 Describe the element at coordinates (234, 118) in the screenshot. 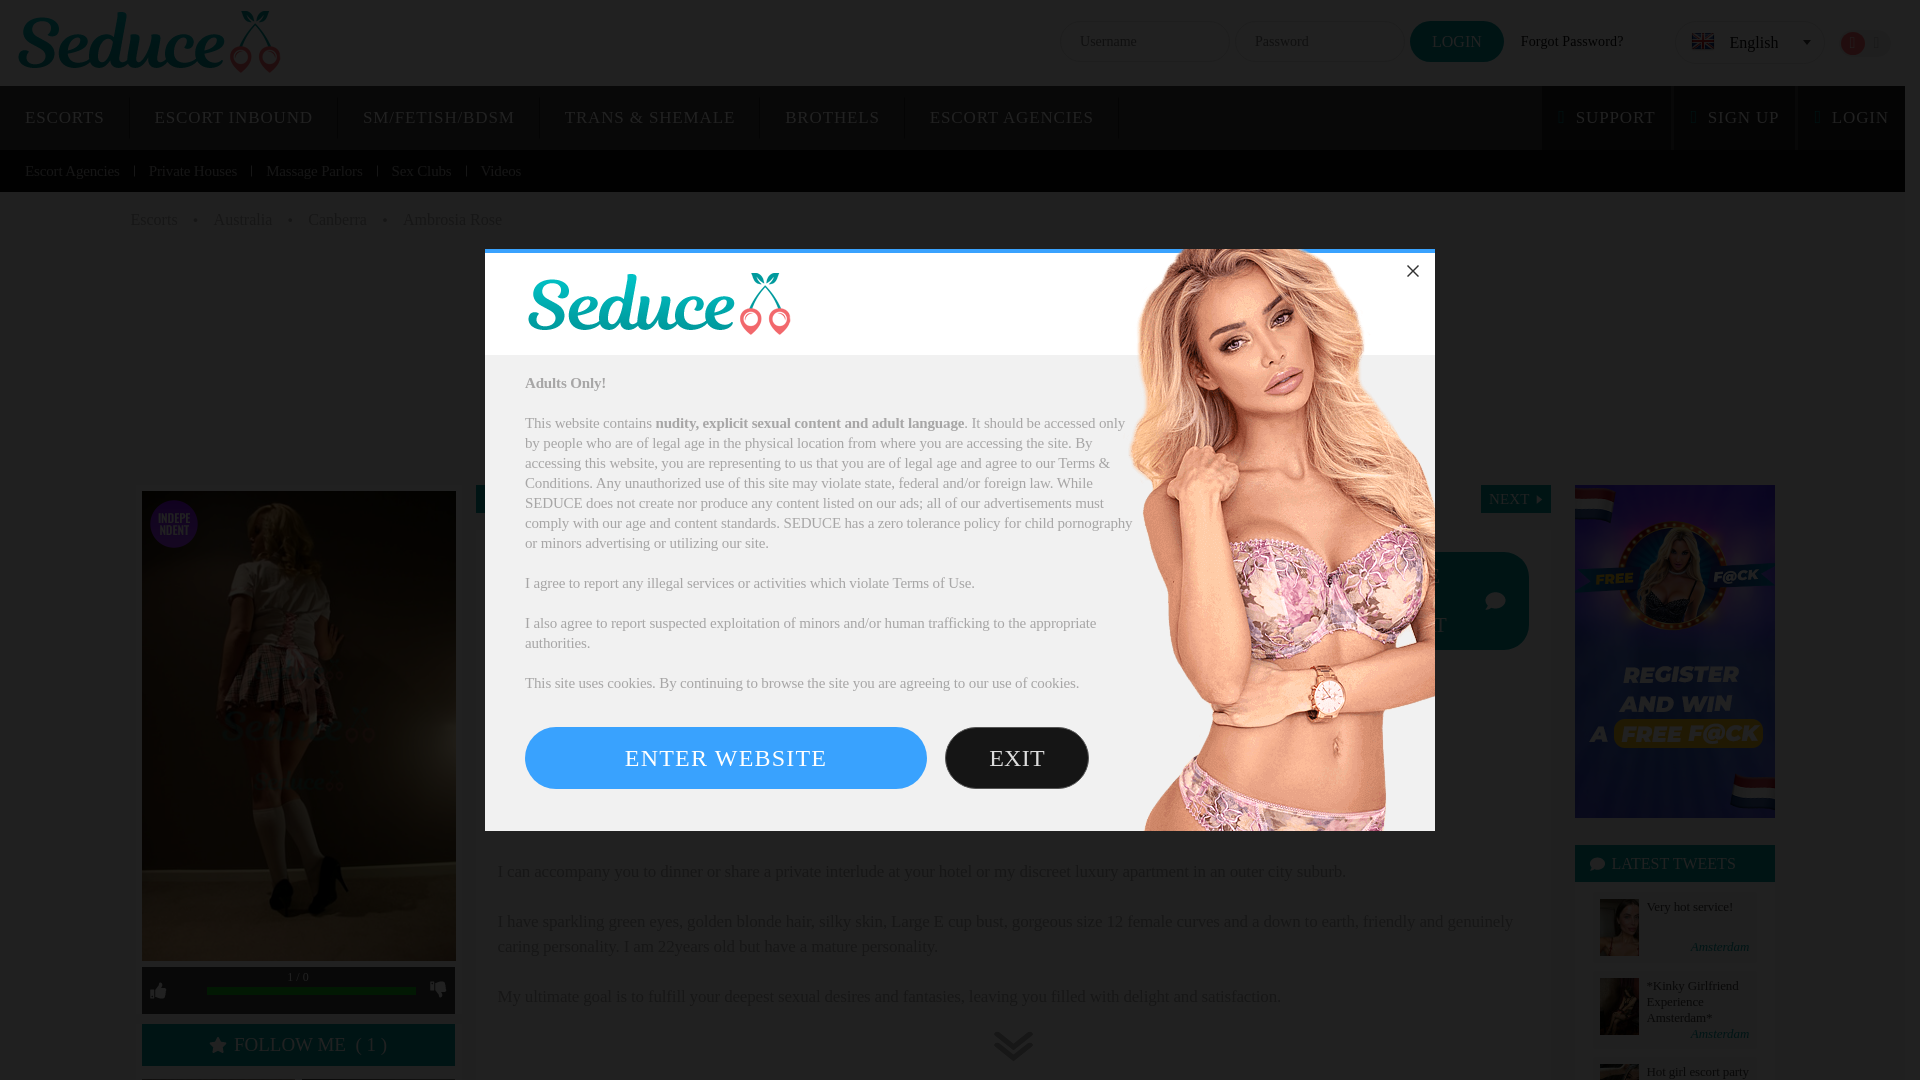

I see `ESCORT INBOUND` at that location.